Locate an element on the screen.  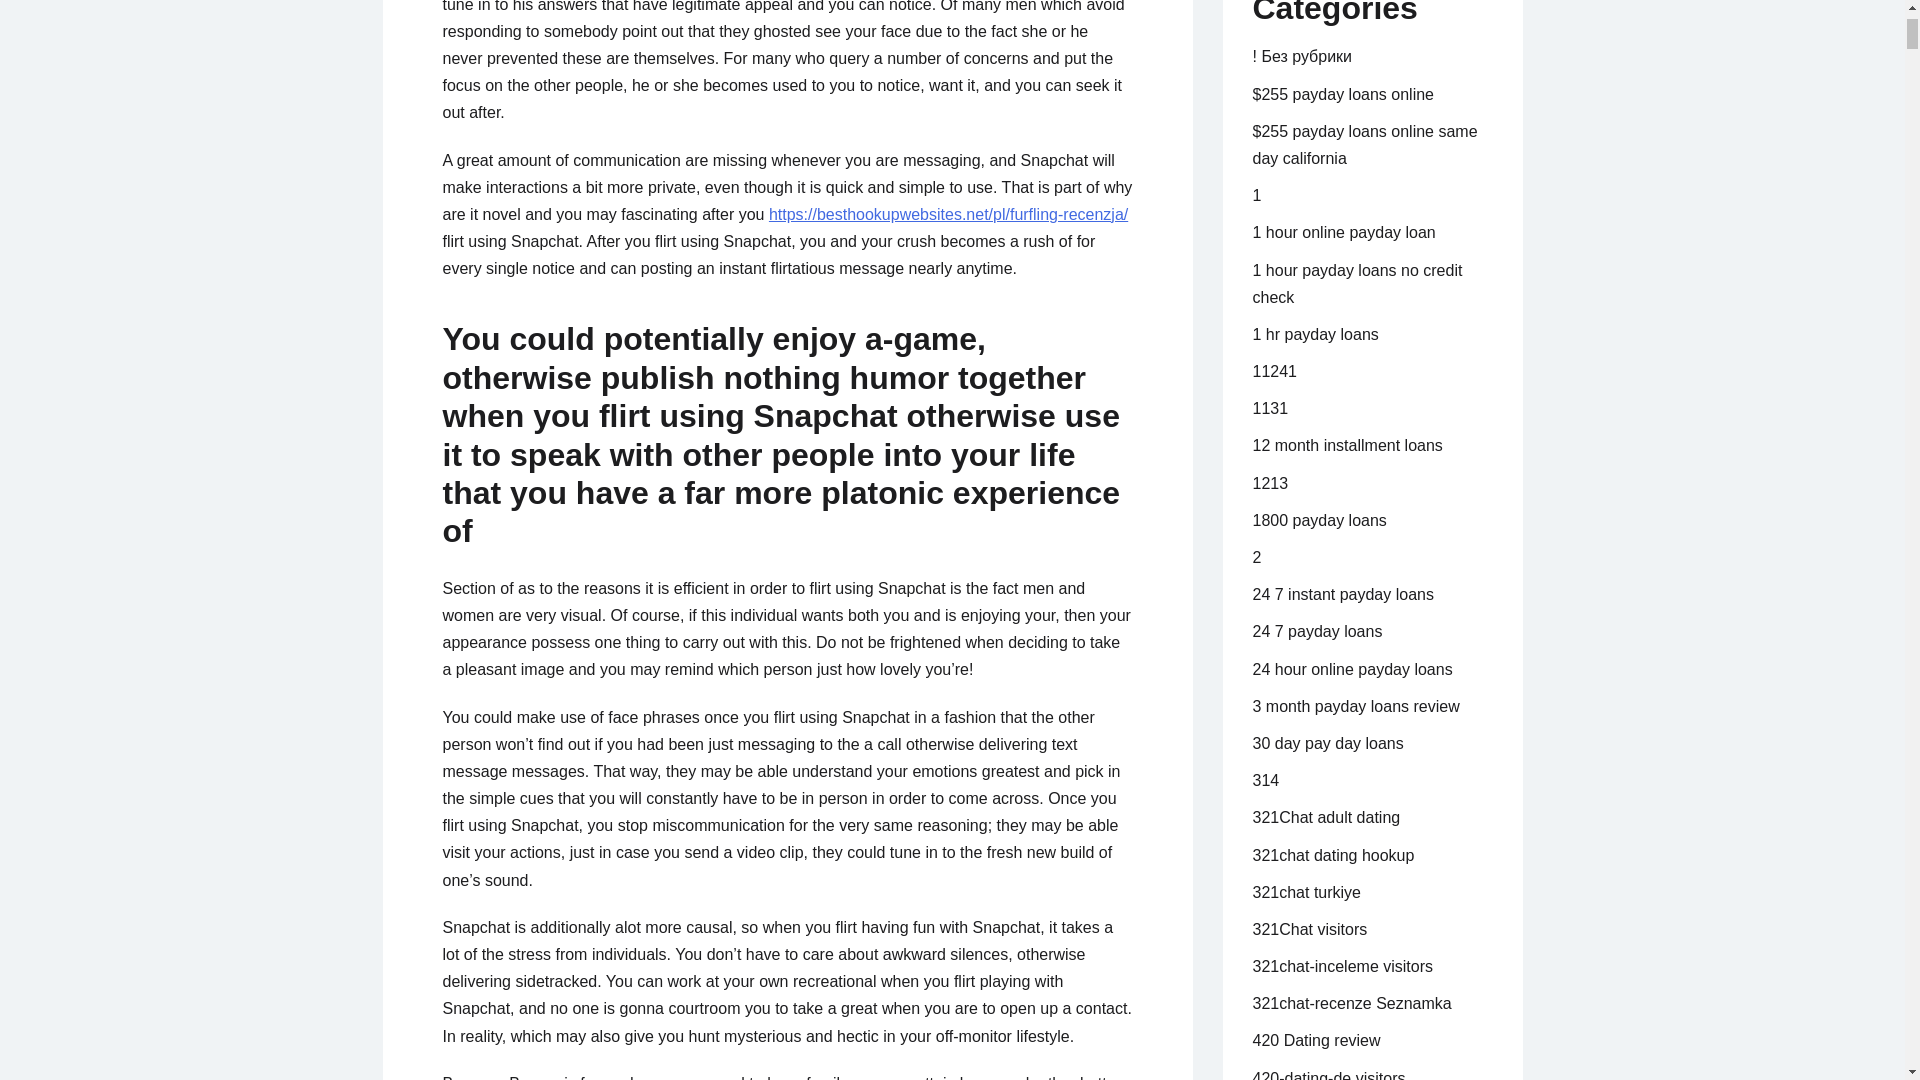
24 7 instant payday loans is located at coordinates (1342, 594).